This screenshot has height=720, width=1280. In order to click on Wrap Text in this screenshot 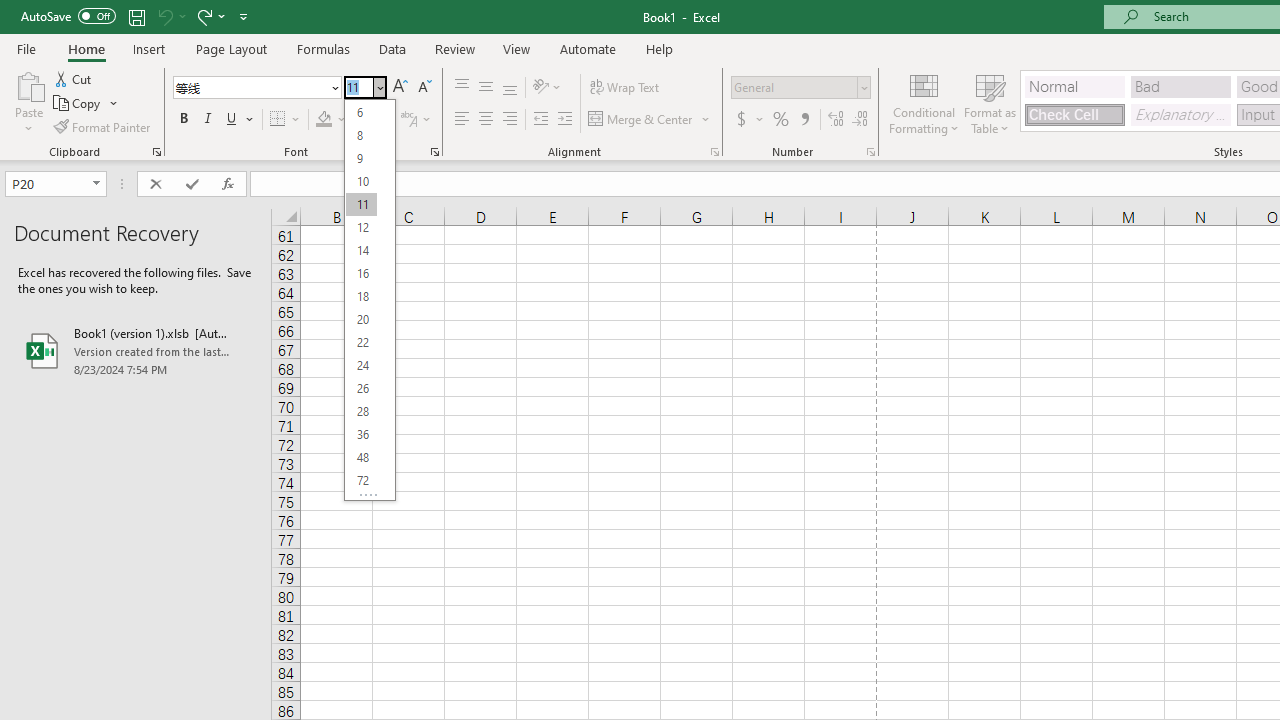, I will do `click(624, 88)`.